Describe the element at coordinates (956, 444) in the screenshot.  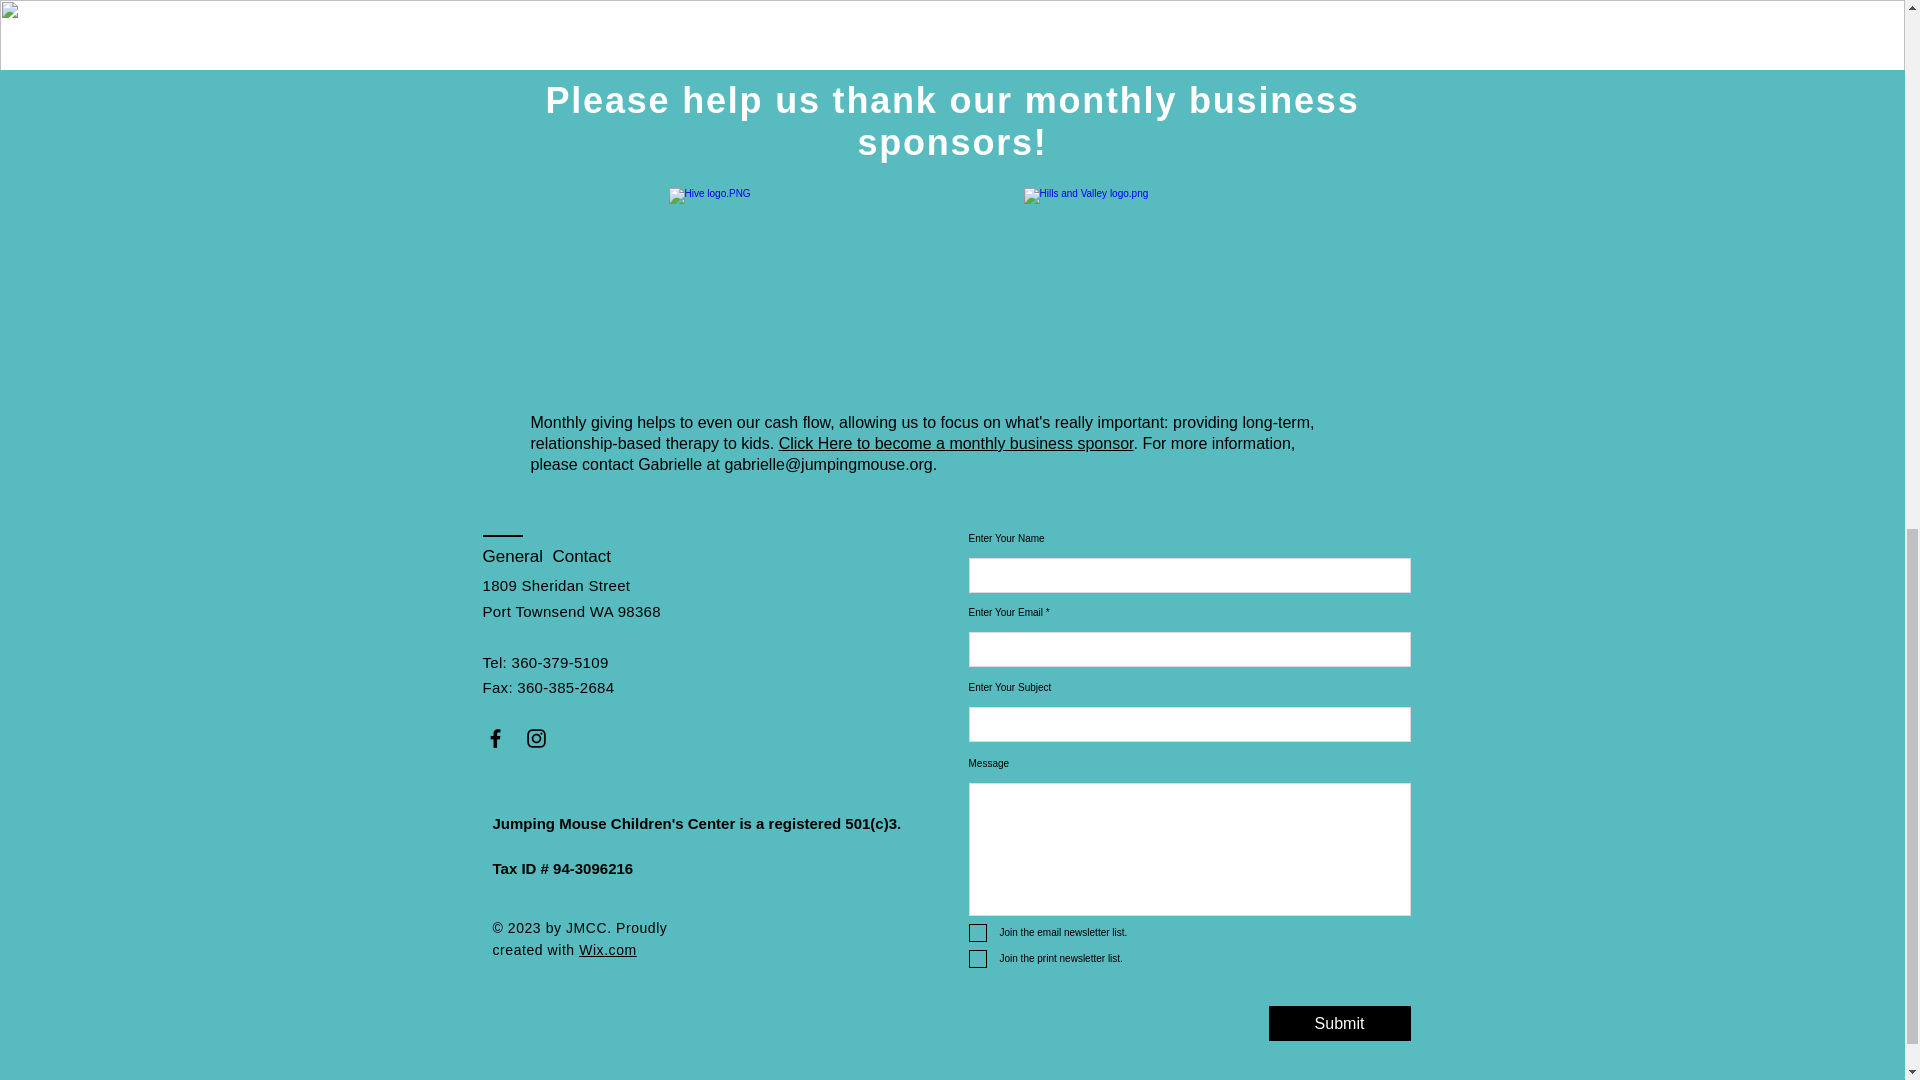
I see `Click Here to become a monthly business sponsor` at that location.